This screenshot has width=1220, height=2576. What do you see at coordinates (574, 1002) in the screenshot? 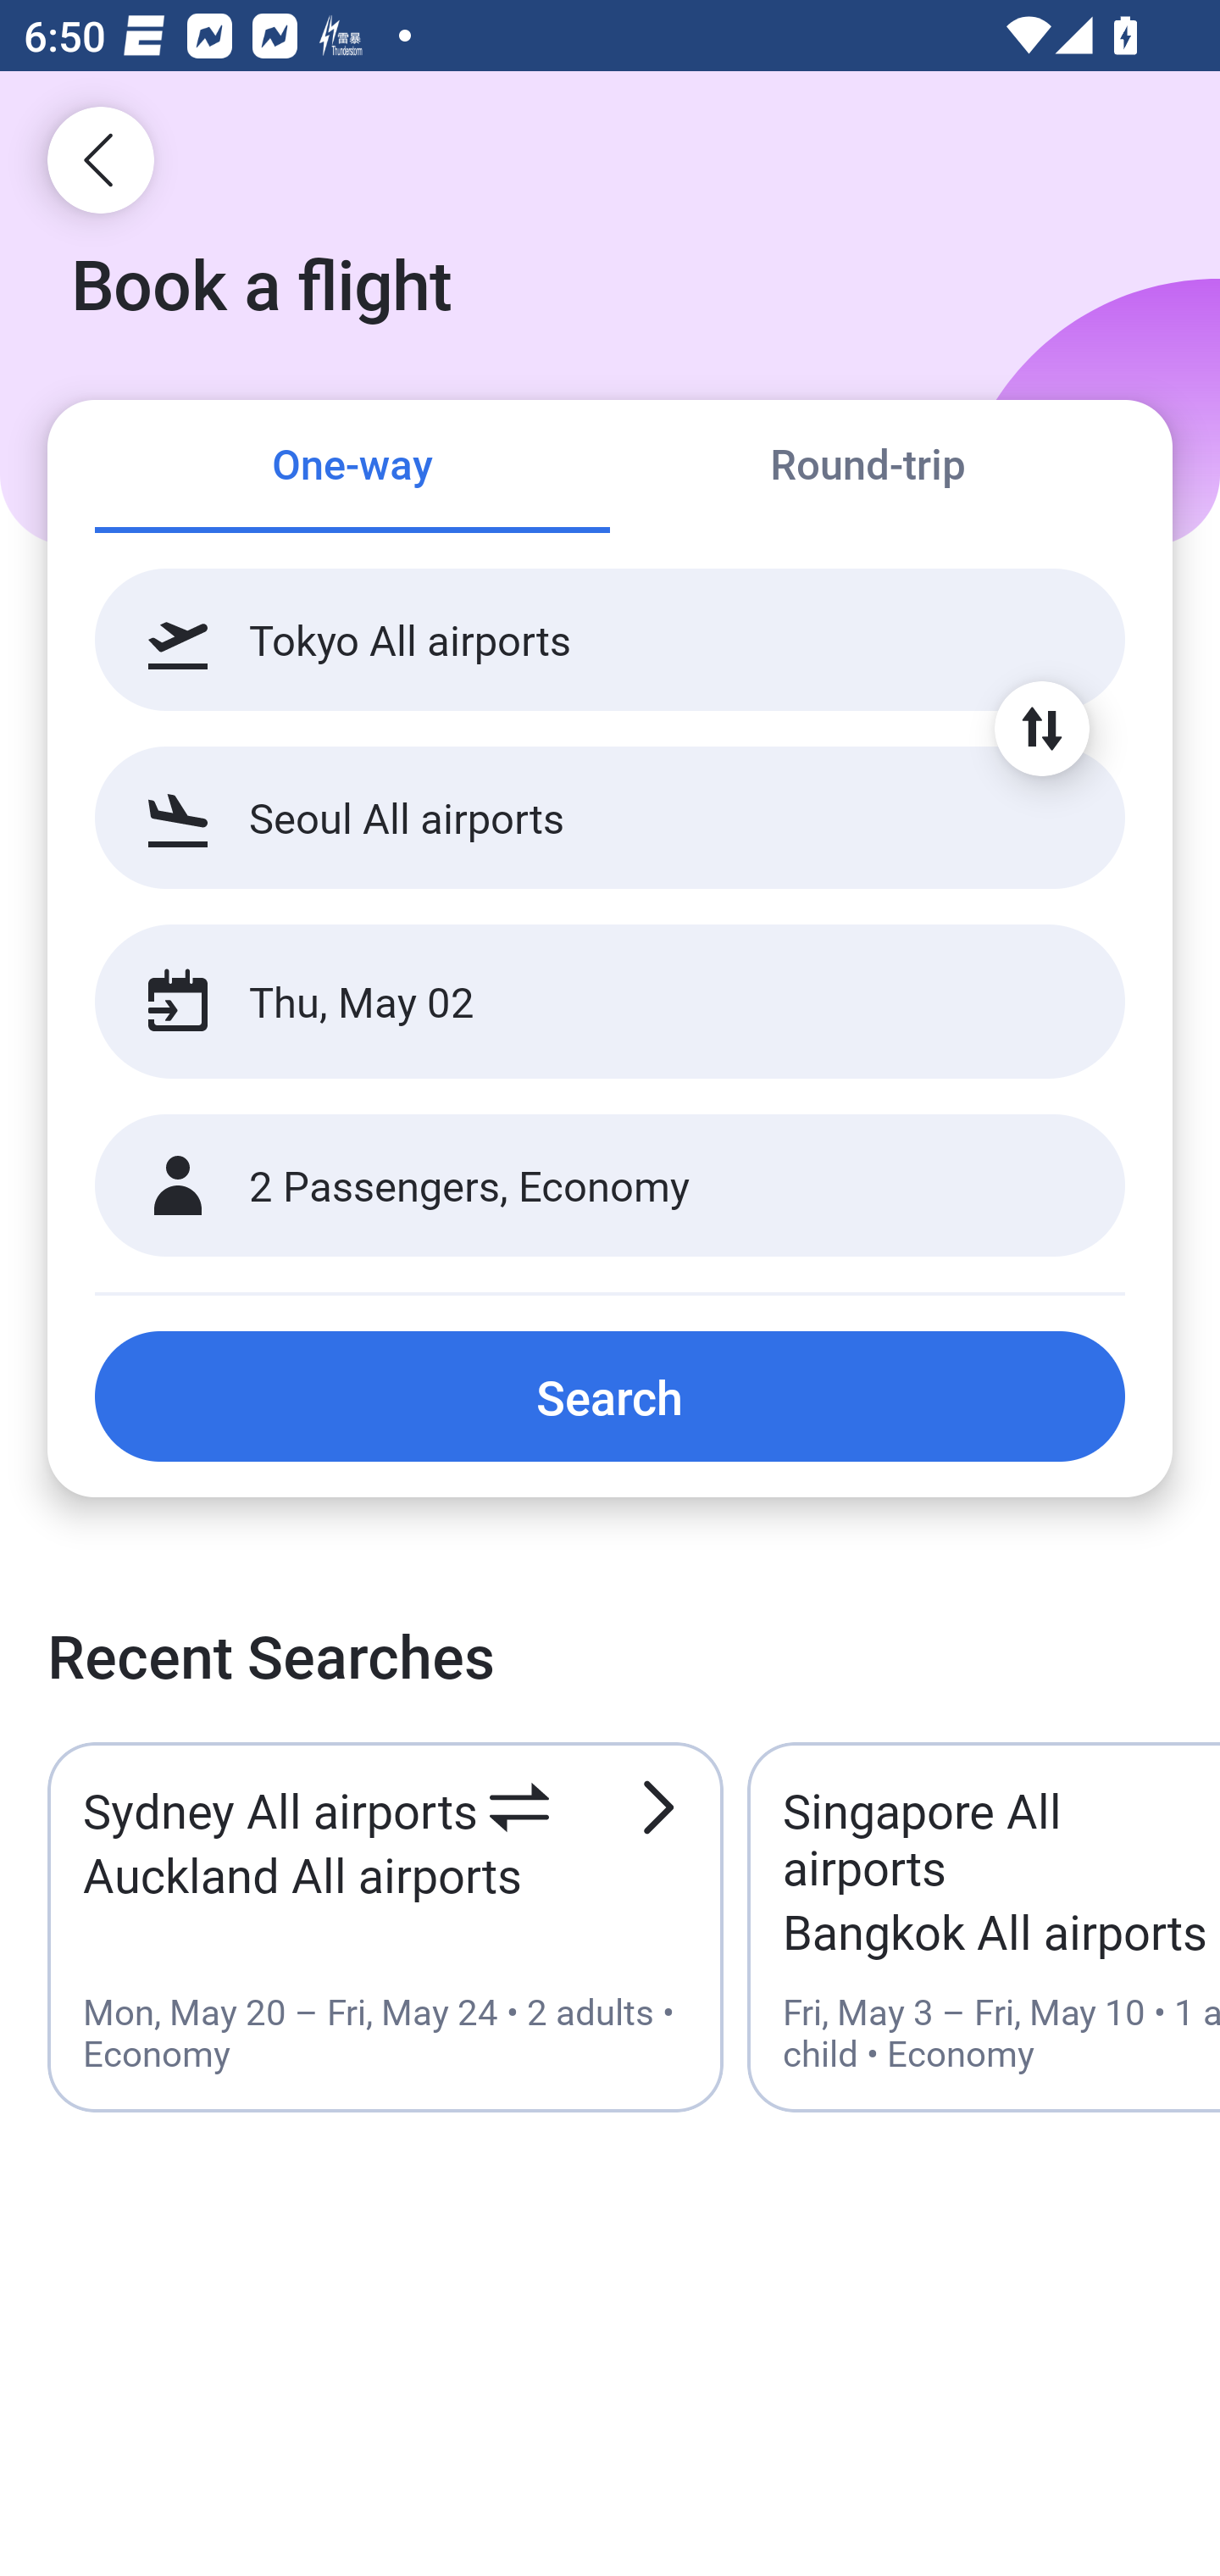
I see `Thu, May 02` at bounding box center [574, 1002].